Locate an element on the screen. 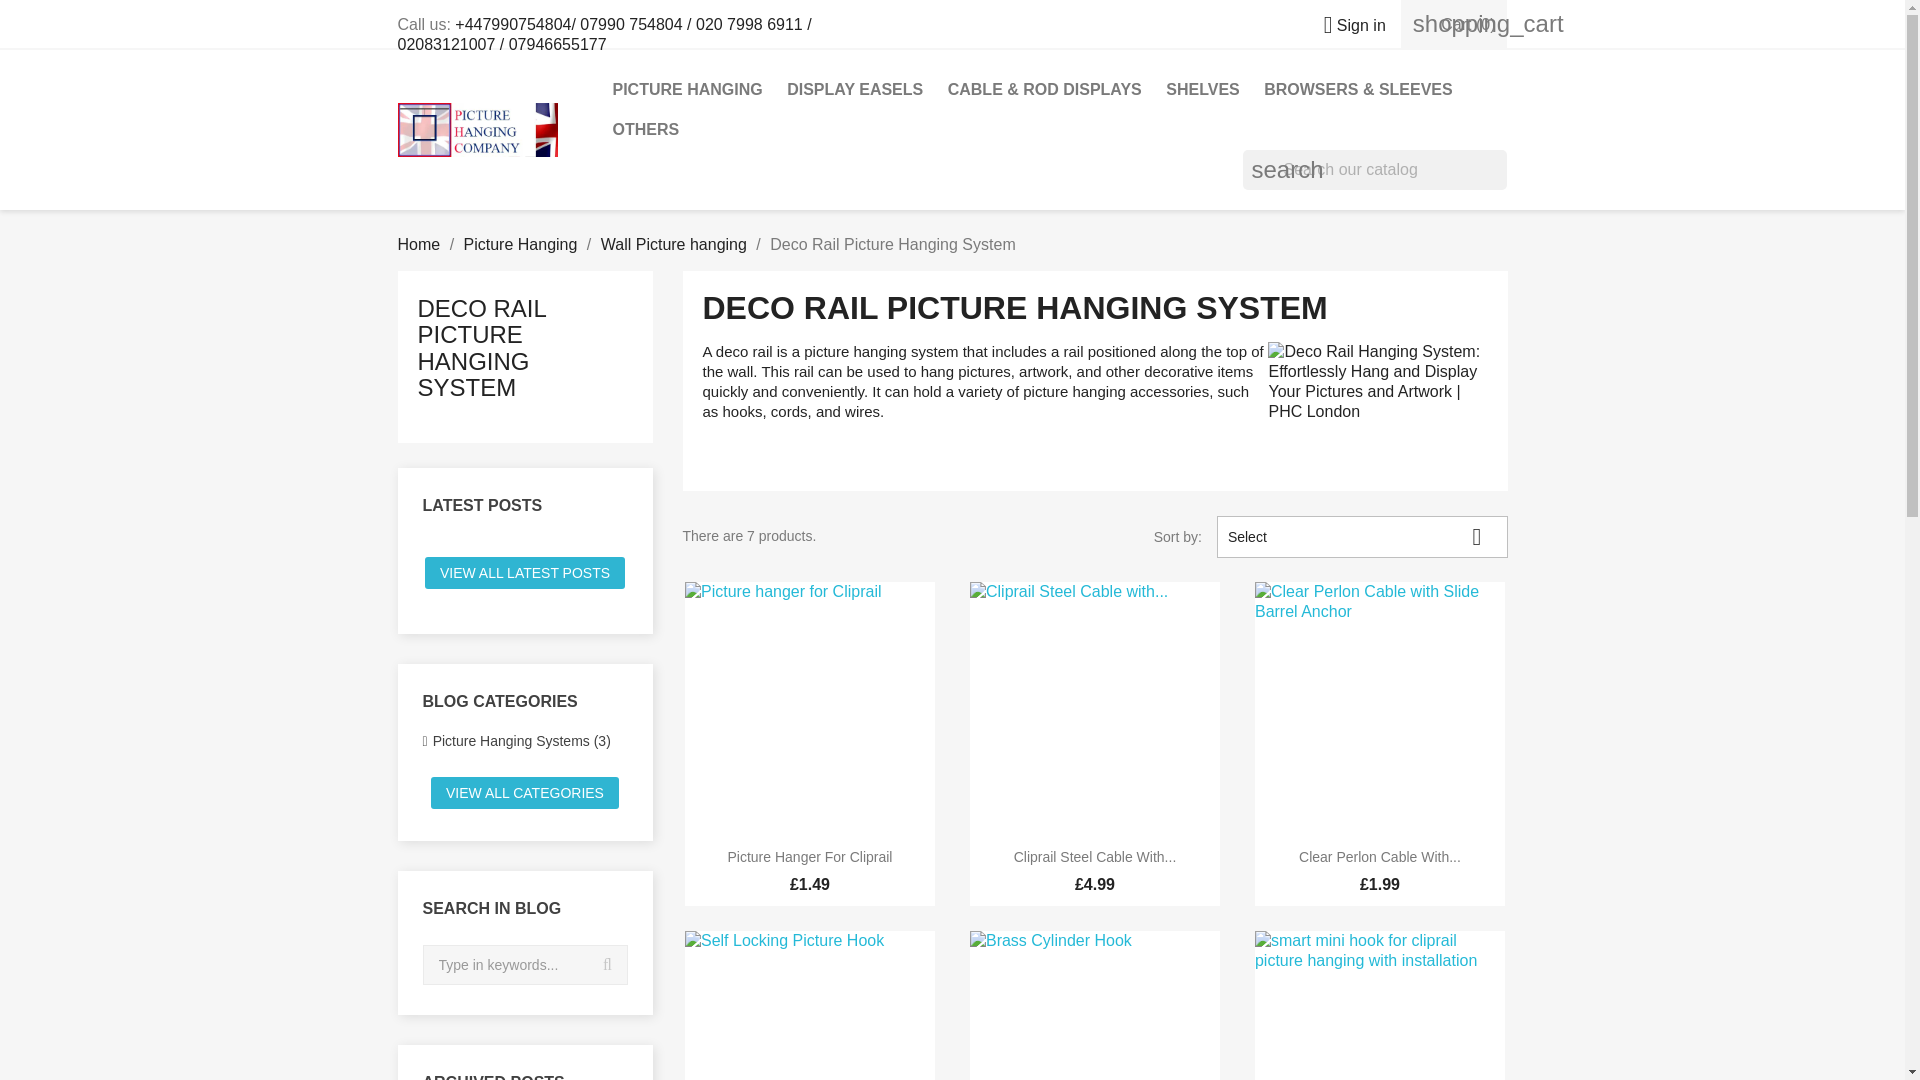  PICTURE HANGING is located at coordinates (686, 90).